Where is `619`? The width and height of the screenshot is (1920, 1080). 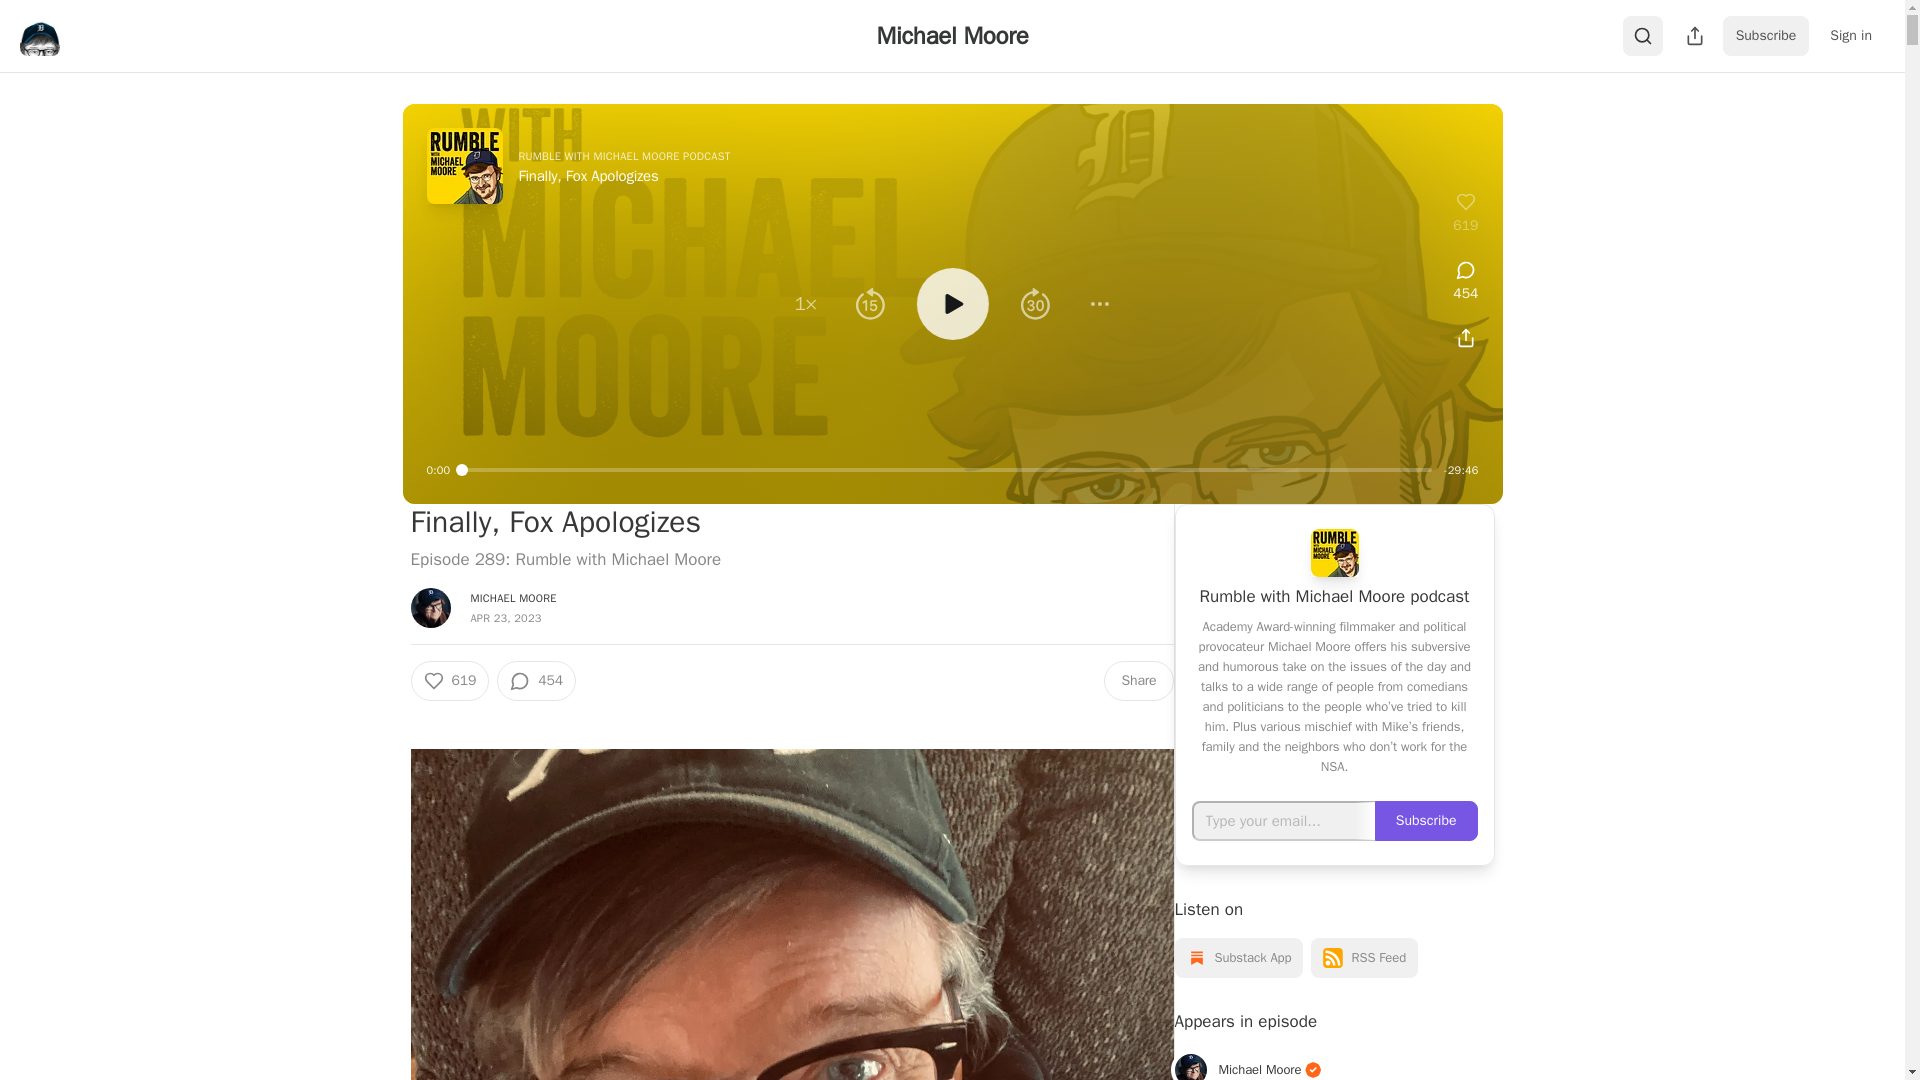 619 is located at coordinates (450, 680).